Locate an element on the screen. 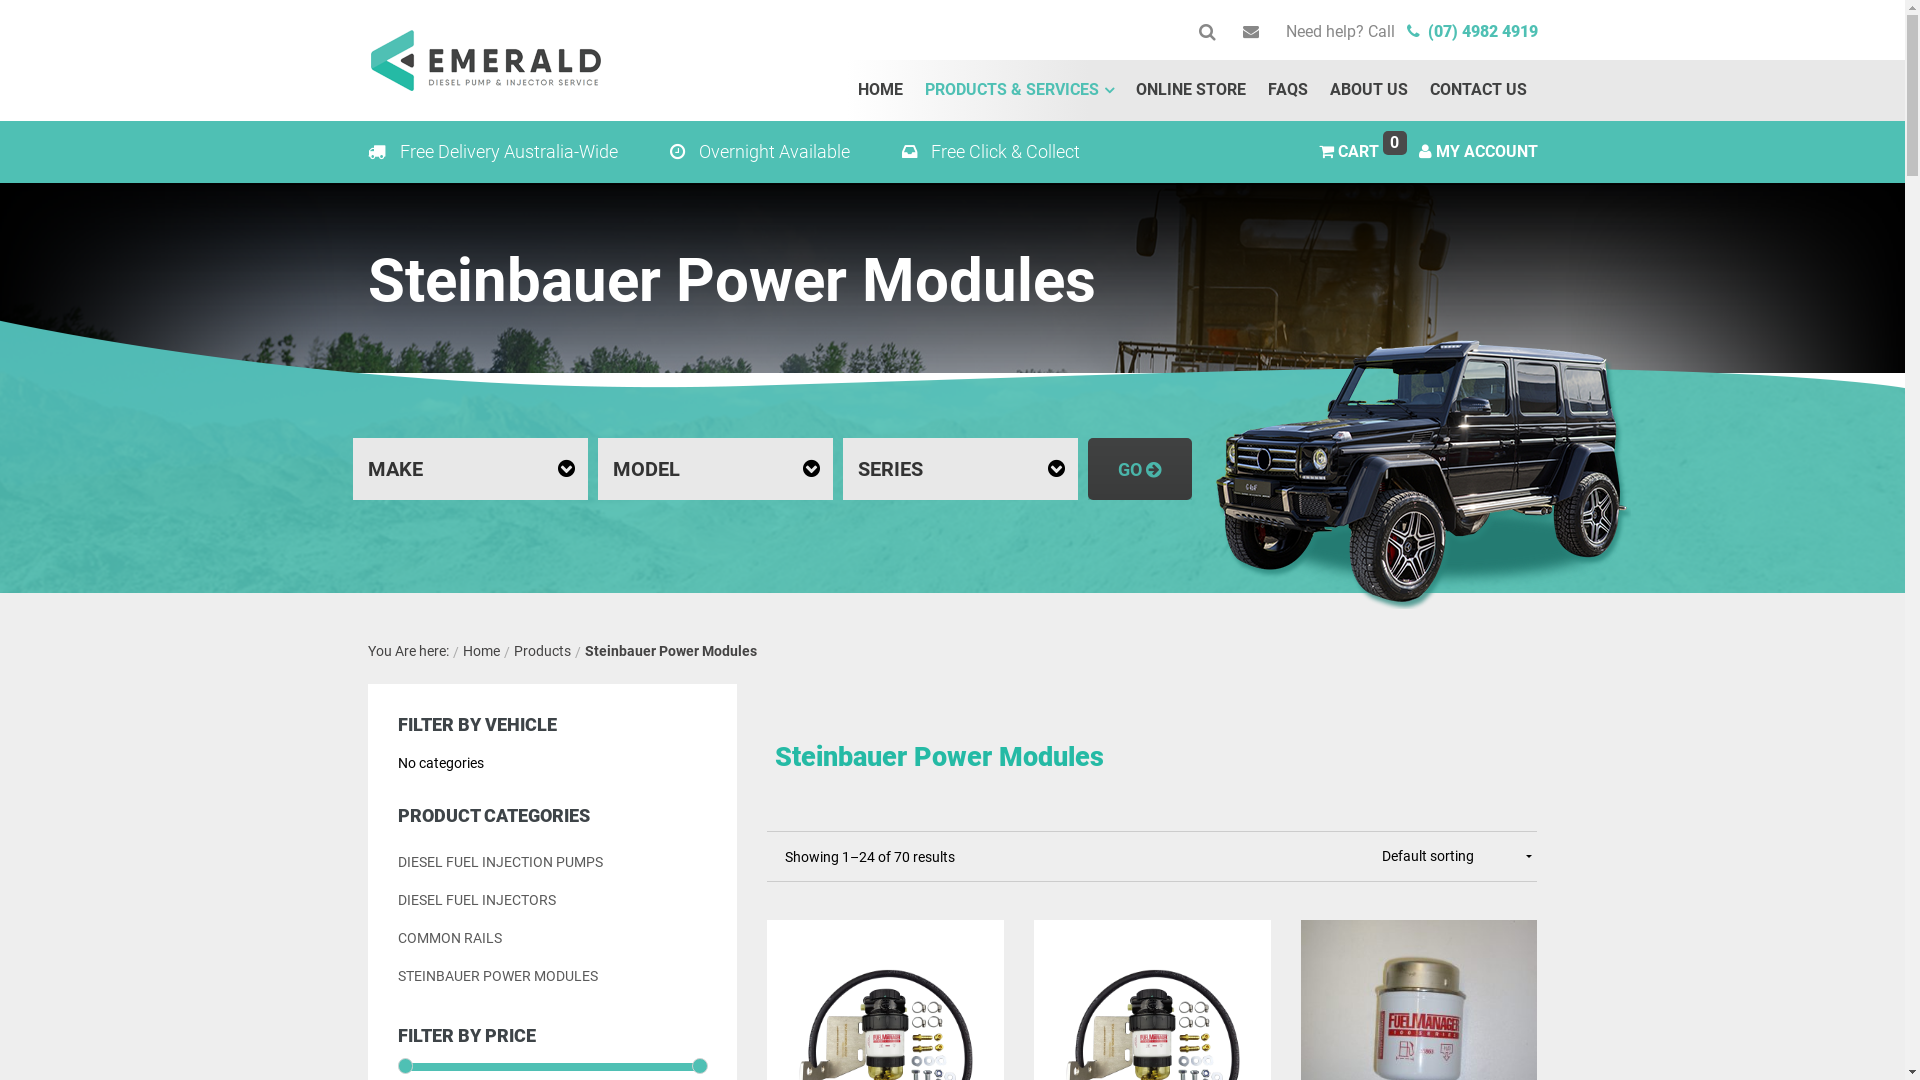 Image resolution: width=1920 pixels, height=1080 pixels. Free Click & Collect is located at coordinates (991, 152).